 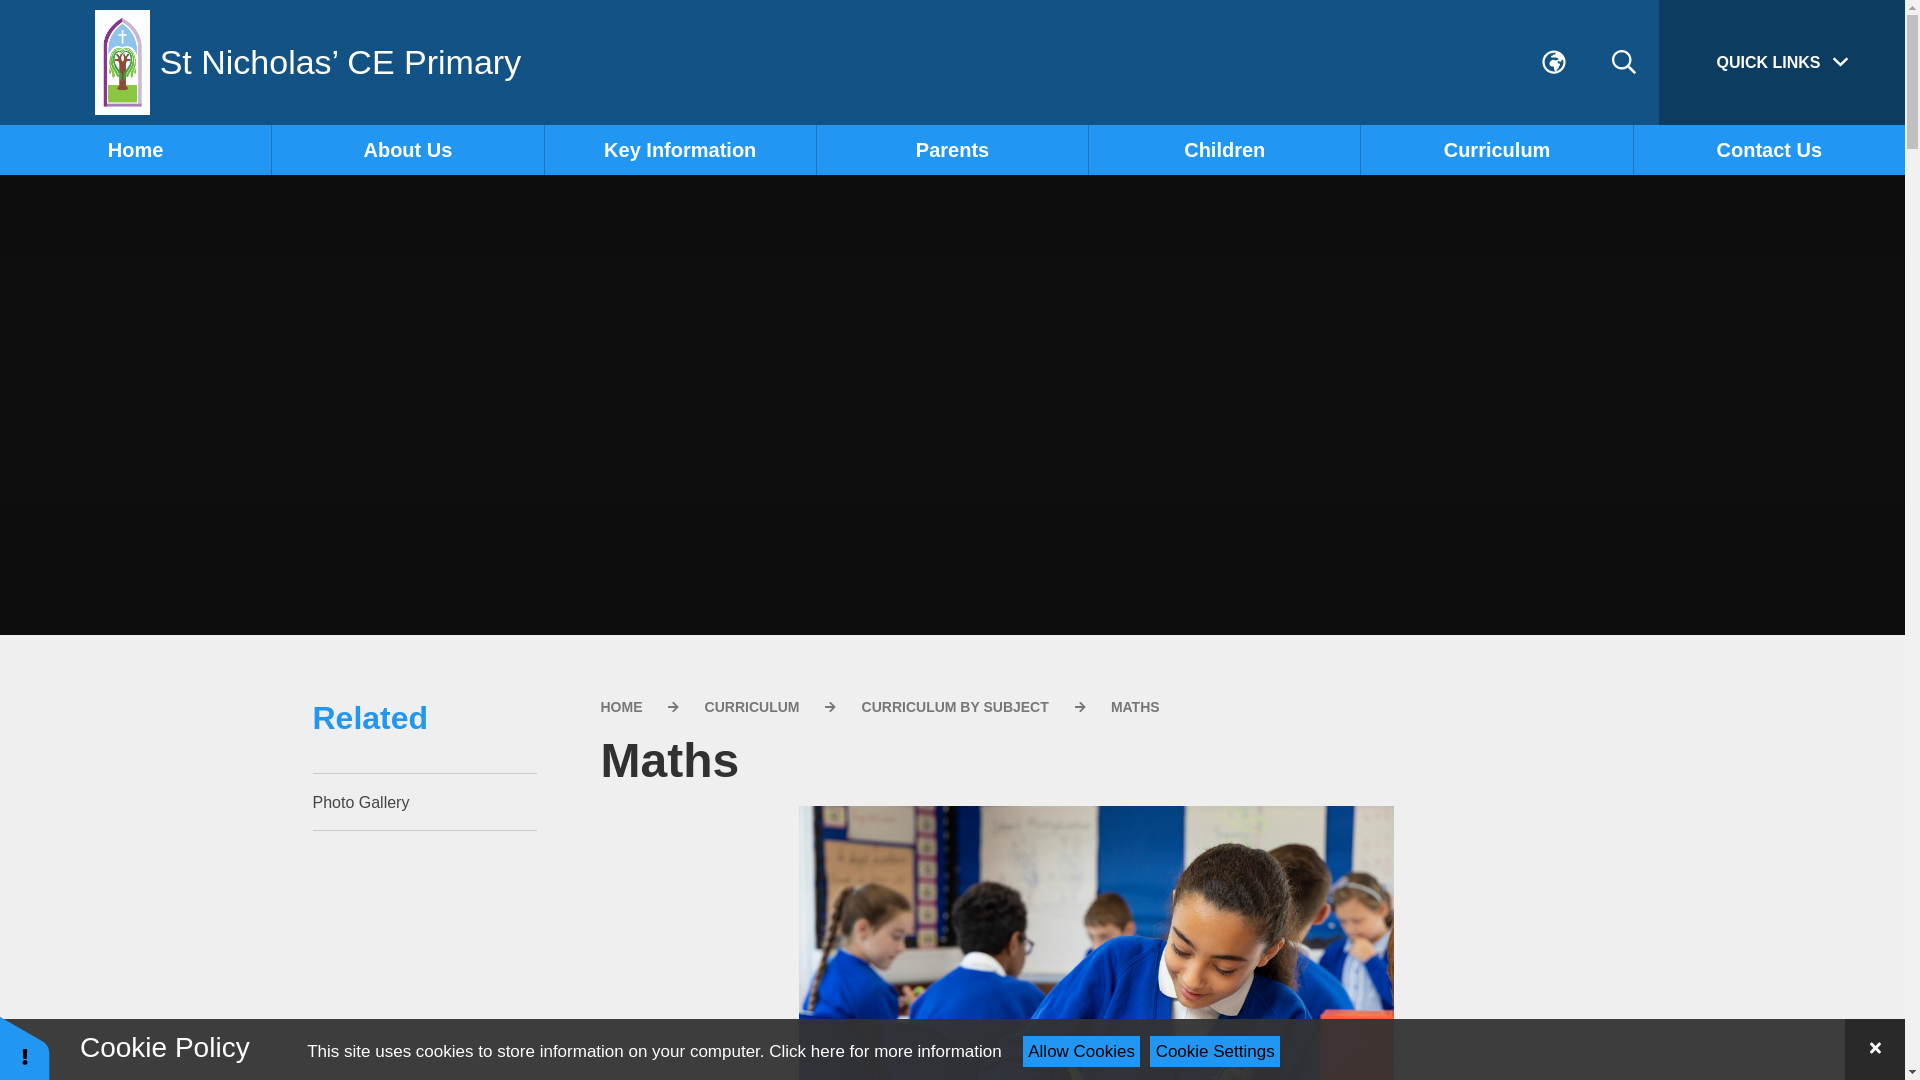 What do you see at coordinates (135, 150) in the screenshot?
I see `Home` at bounding box center [135, 150].